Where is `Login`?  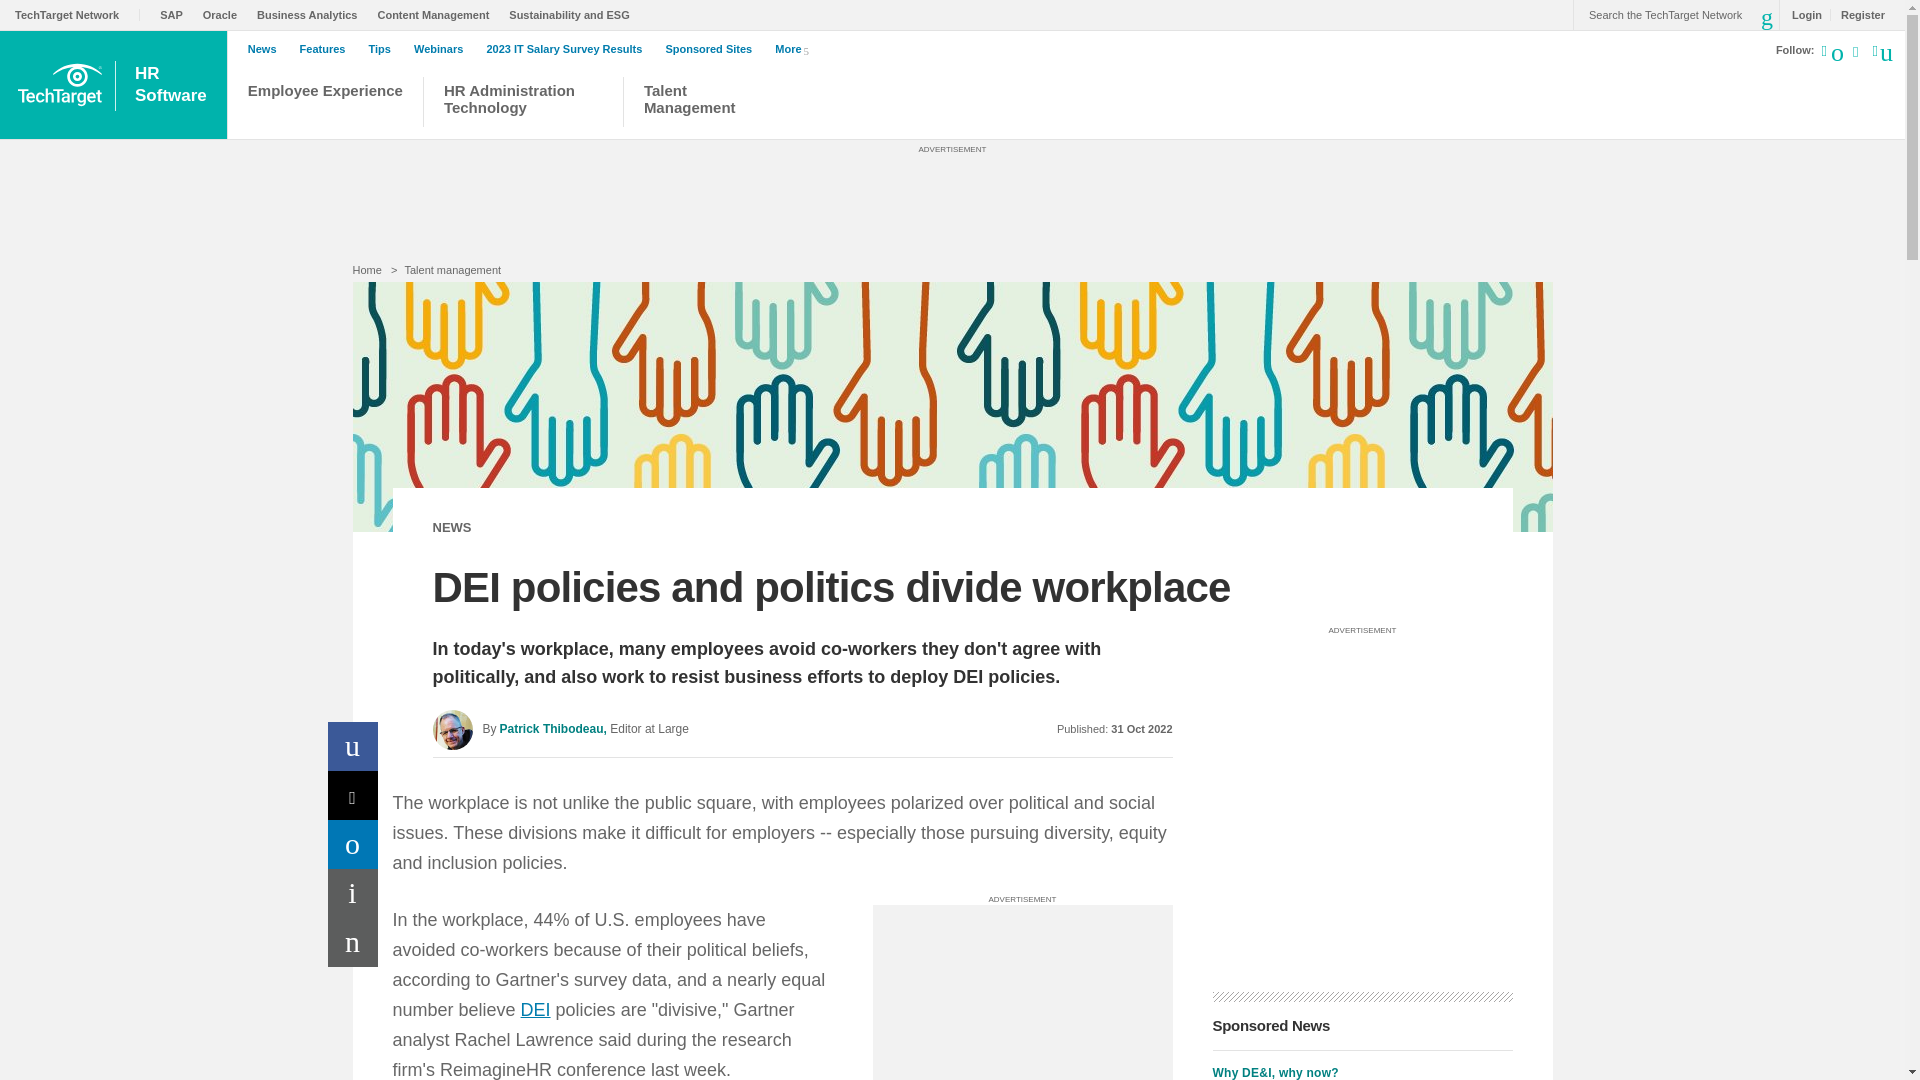 Login is located at coordinates (1802, 14).